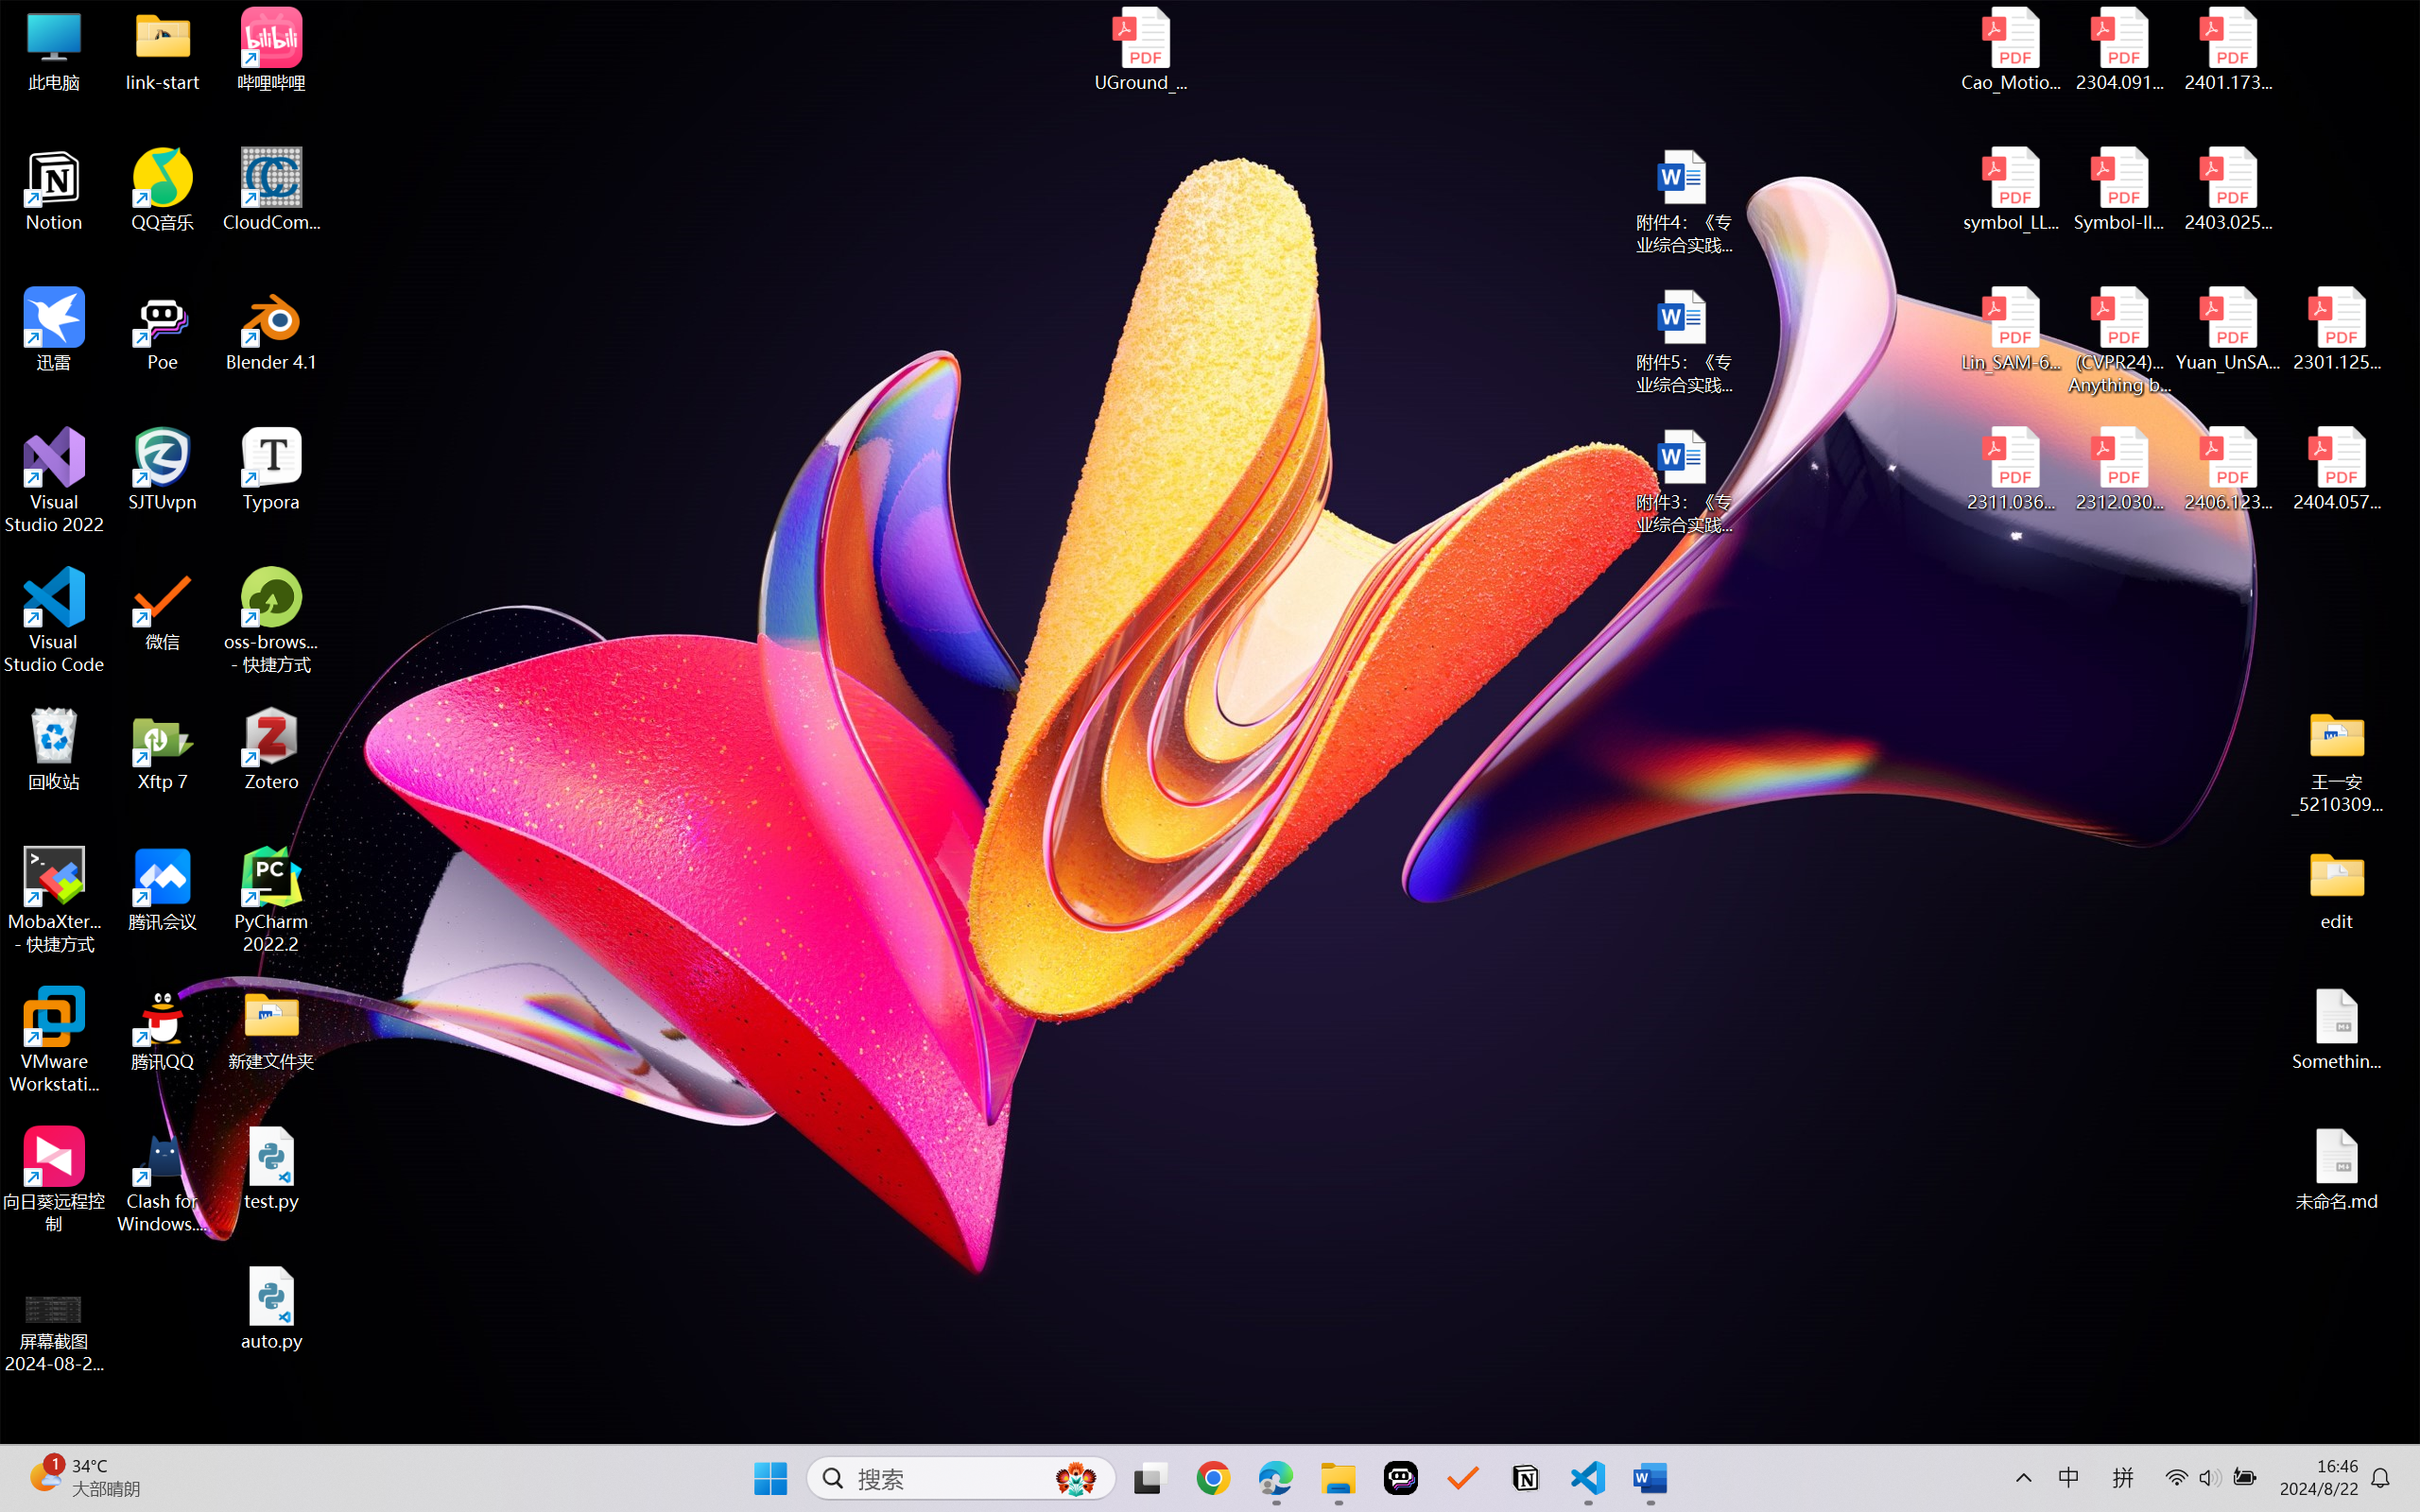 Image resolution: width=2420 pixels, height=1512 pixels. Describe the element at coordinates (272, 470) in the screenshot. I see `Typora` at that location.